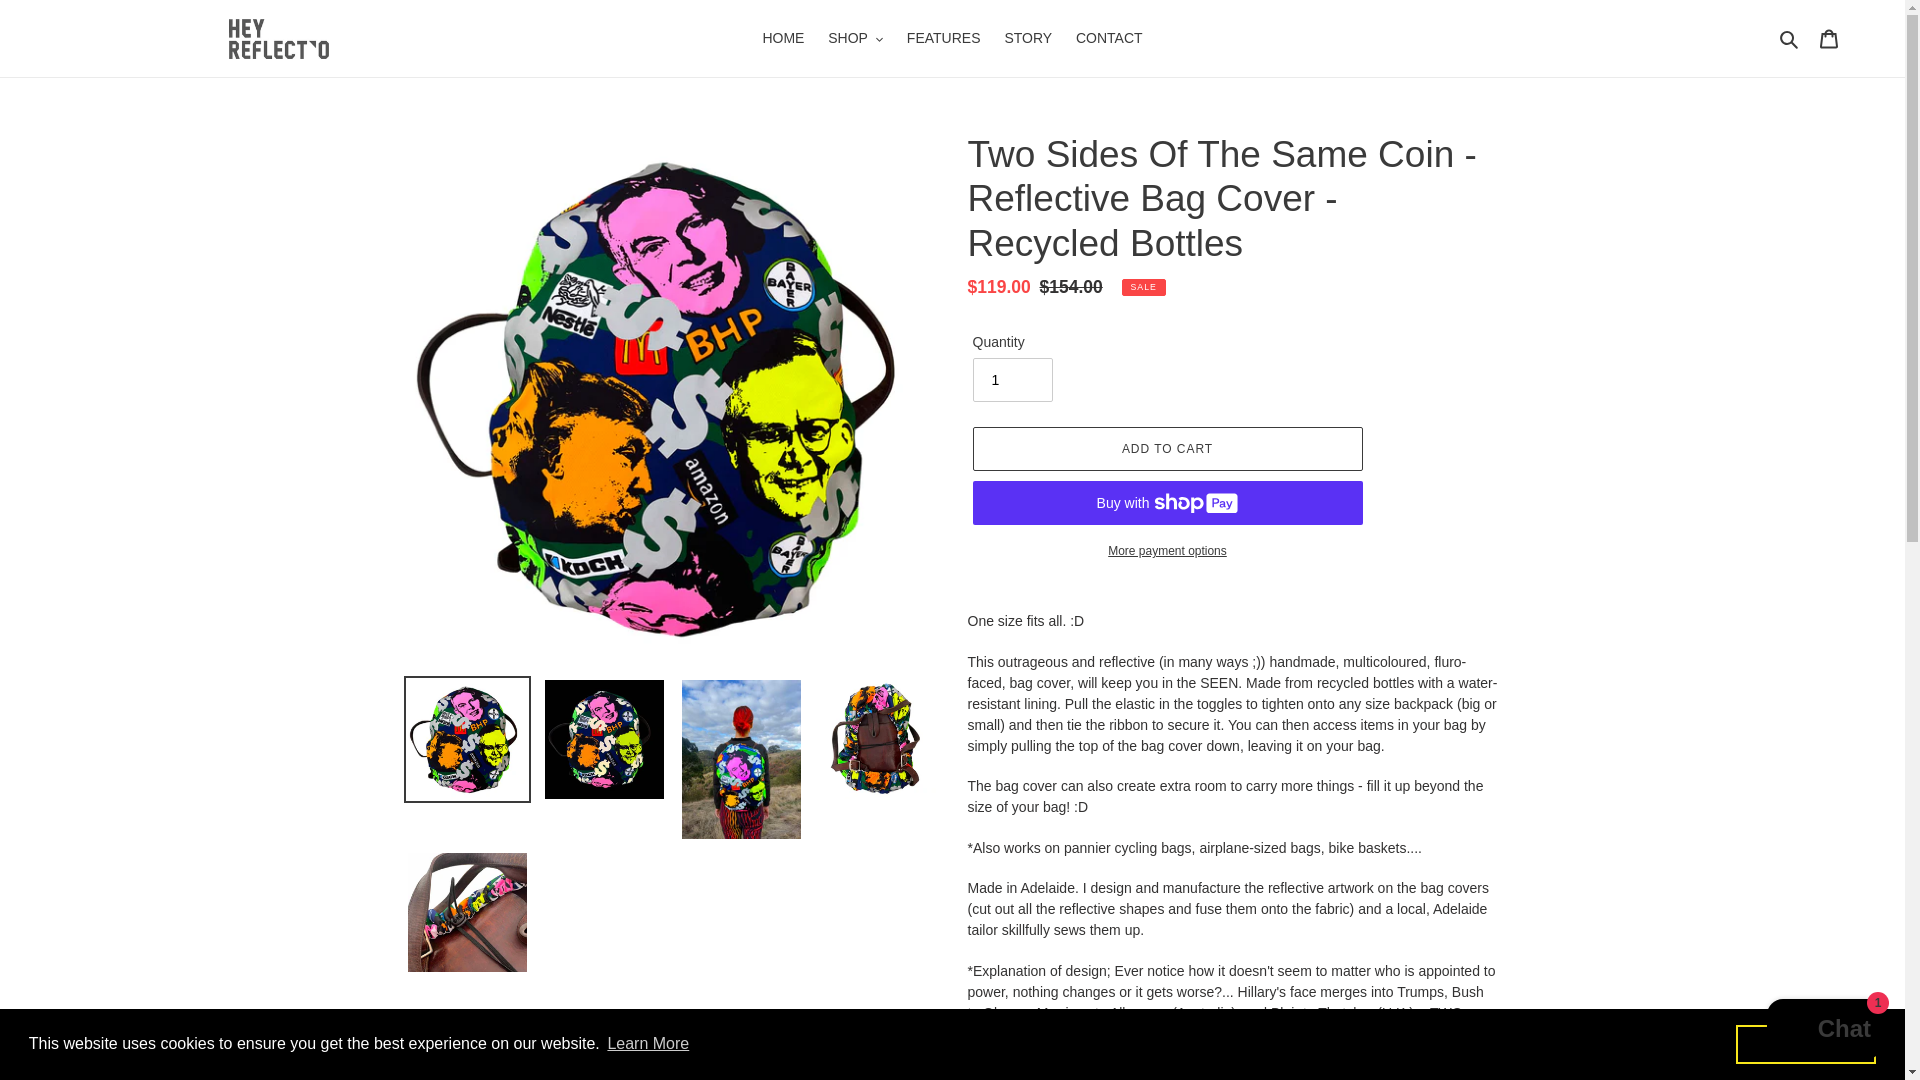 This screenshot has height=1080, width=1920. Describe the element at coordinates (943, 38) in the screenshot. I see `FEATURES` at that location.